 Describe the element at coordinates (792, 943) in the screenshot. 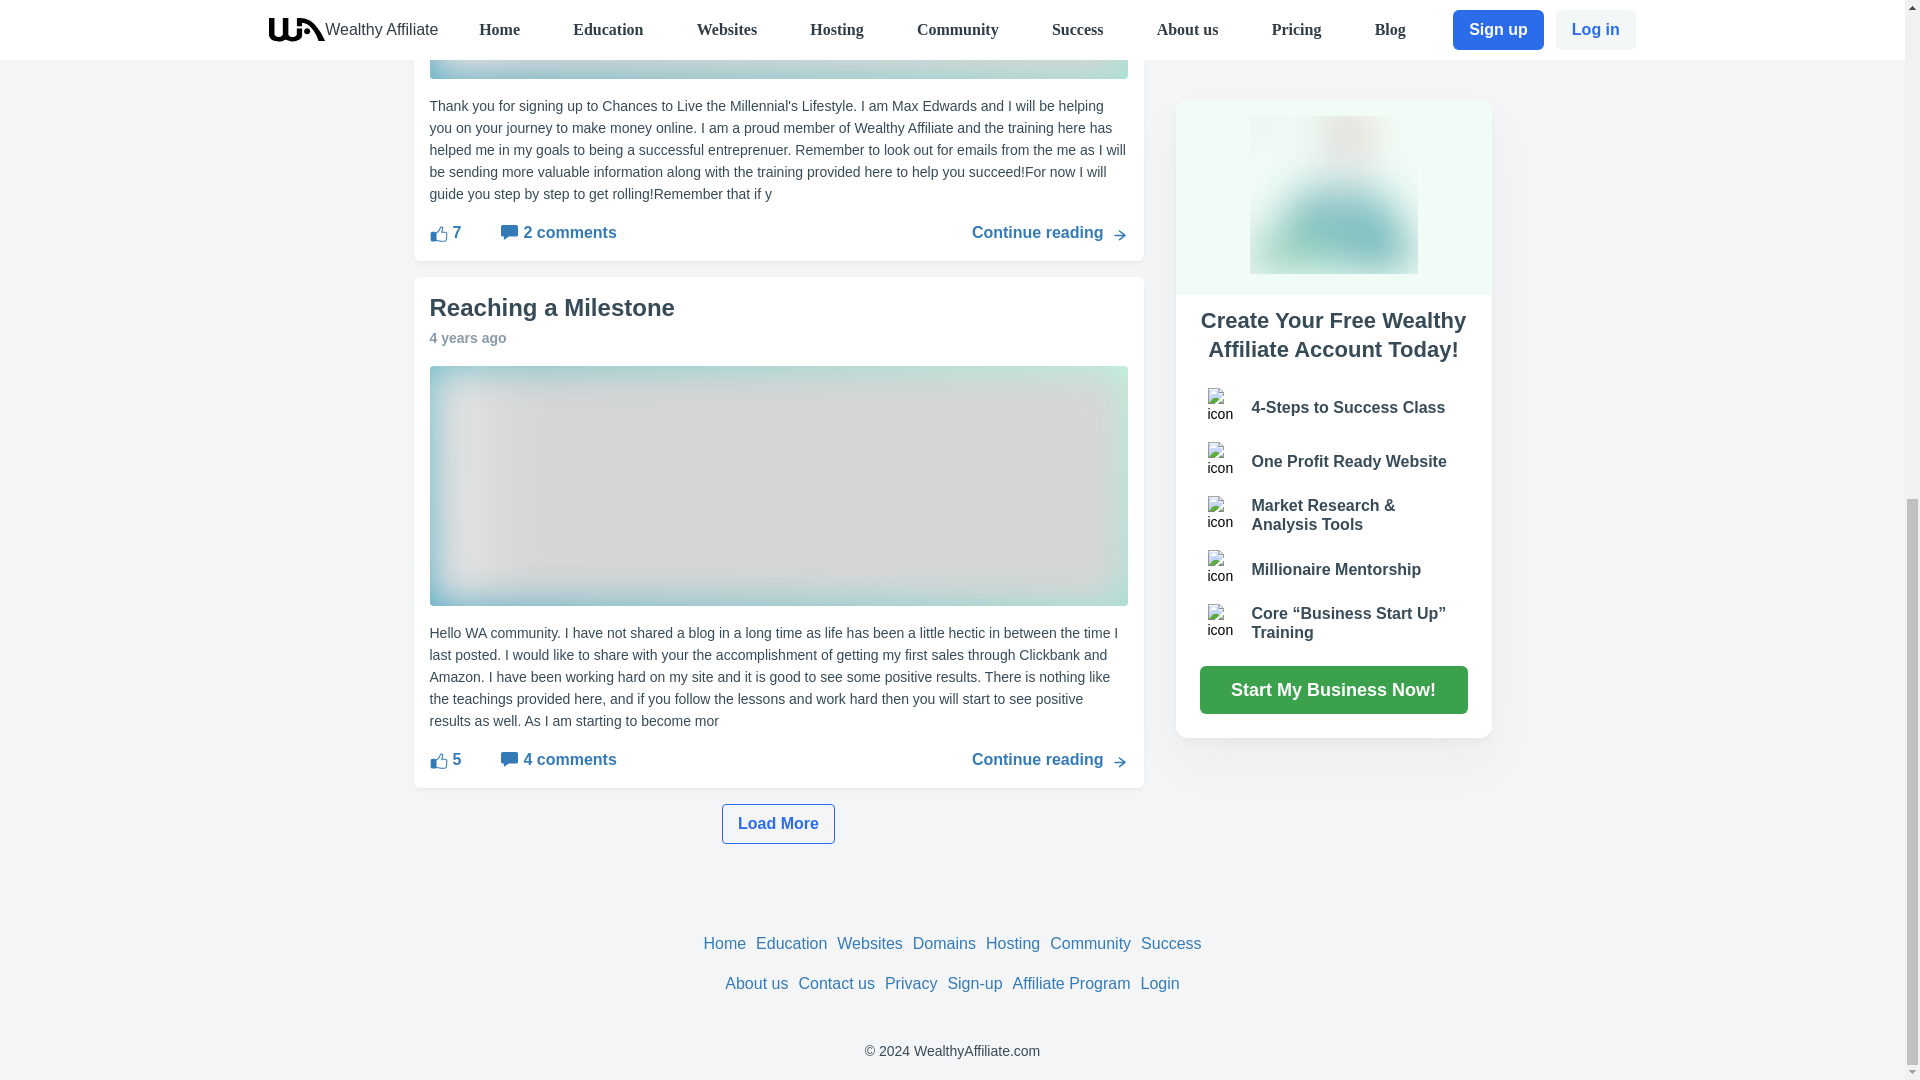

I see `Education` at that location.